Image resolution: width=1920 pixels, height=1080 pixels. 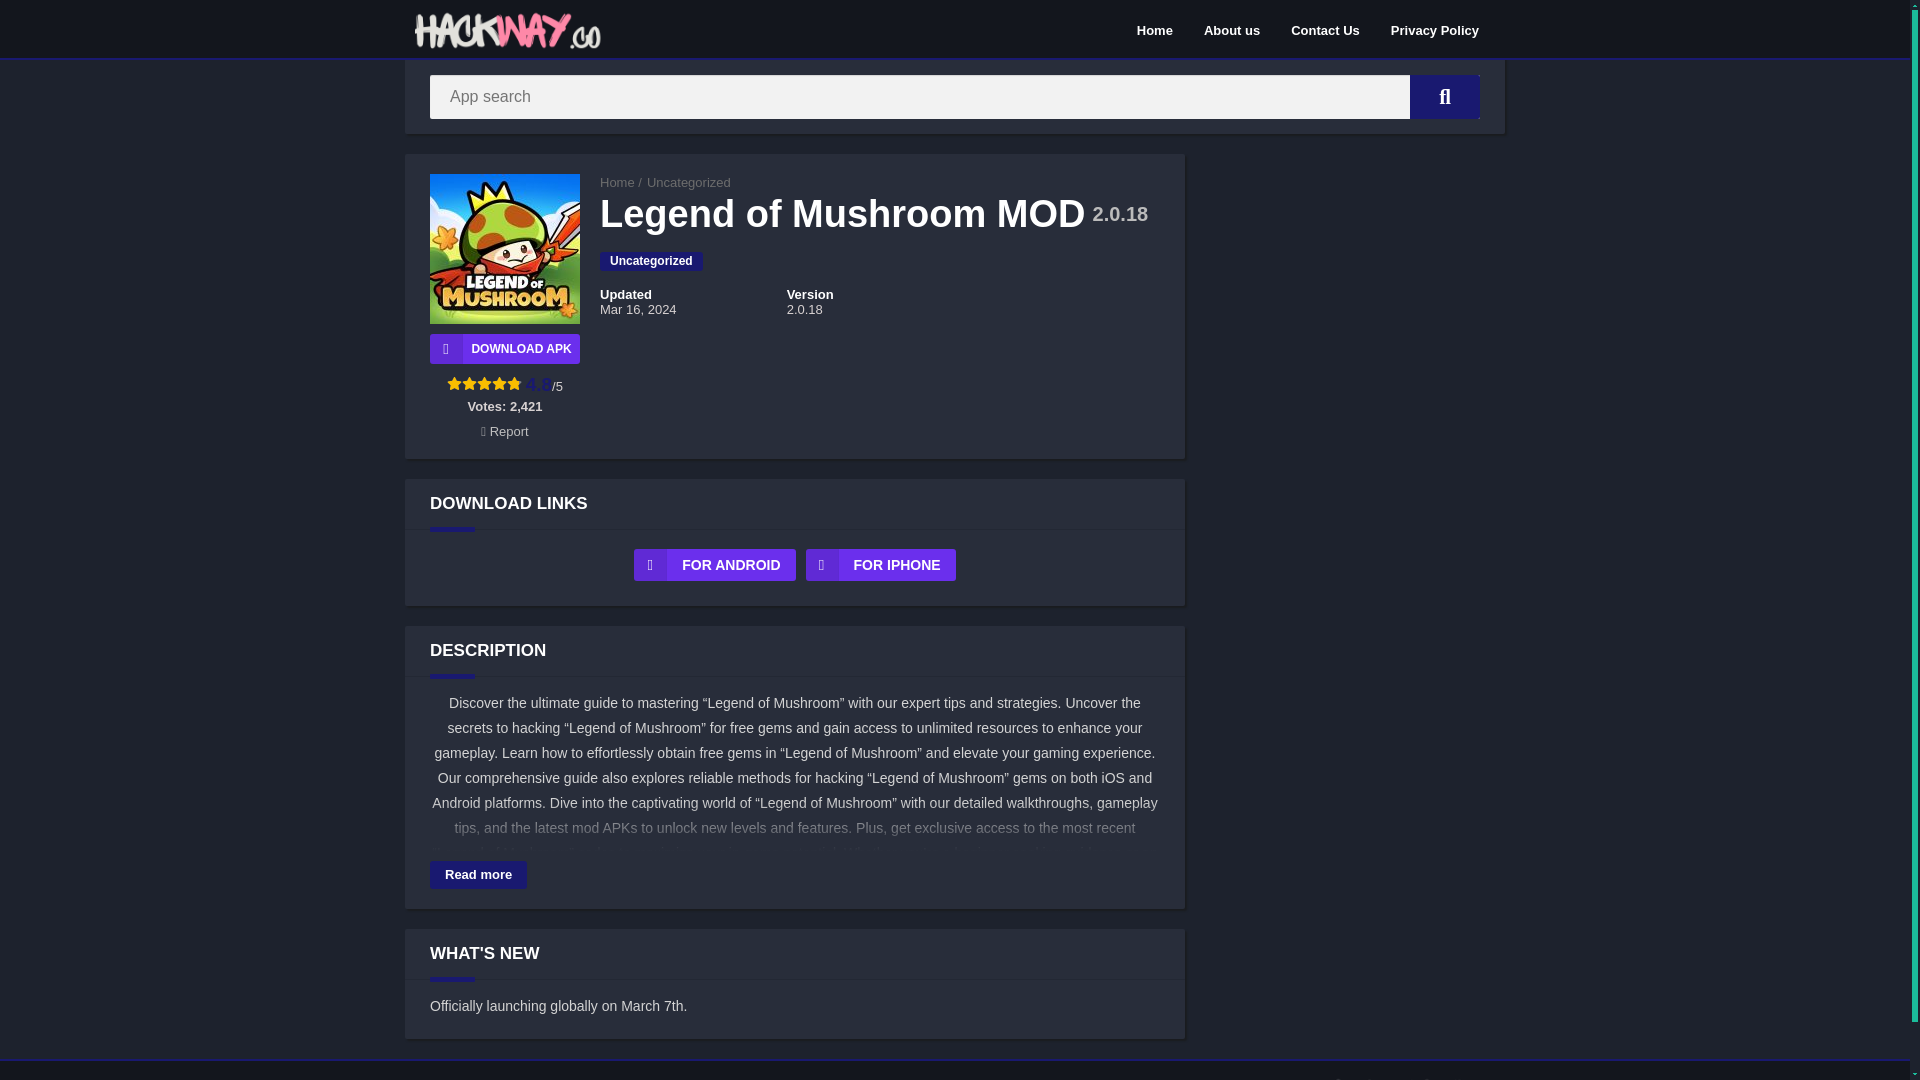 What do you see at coordinates (504, 348) in the screenshot?
I see `DOWNLOAD APK` at bounding box center [504, 348].